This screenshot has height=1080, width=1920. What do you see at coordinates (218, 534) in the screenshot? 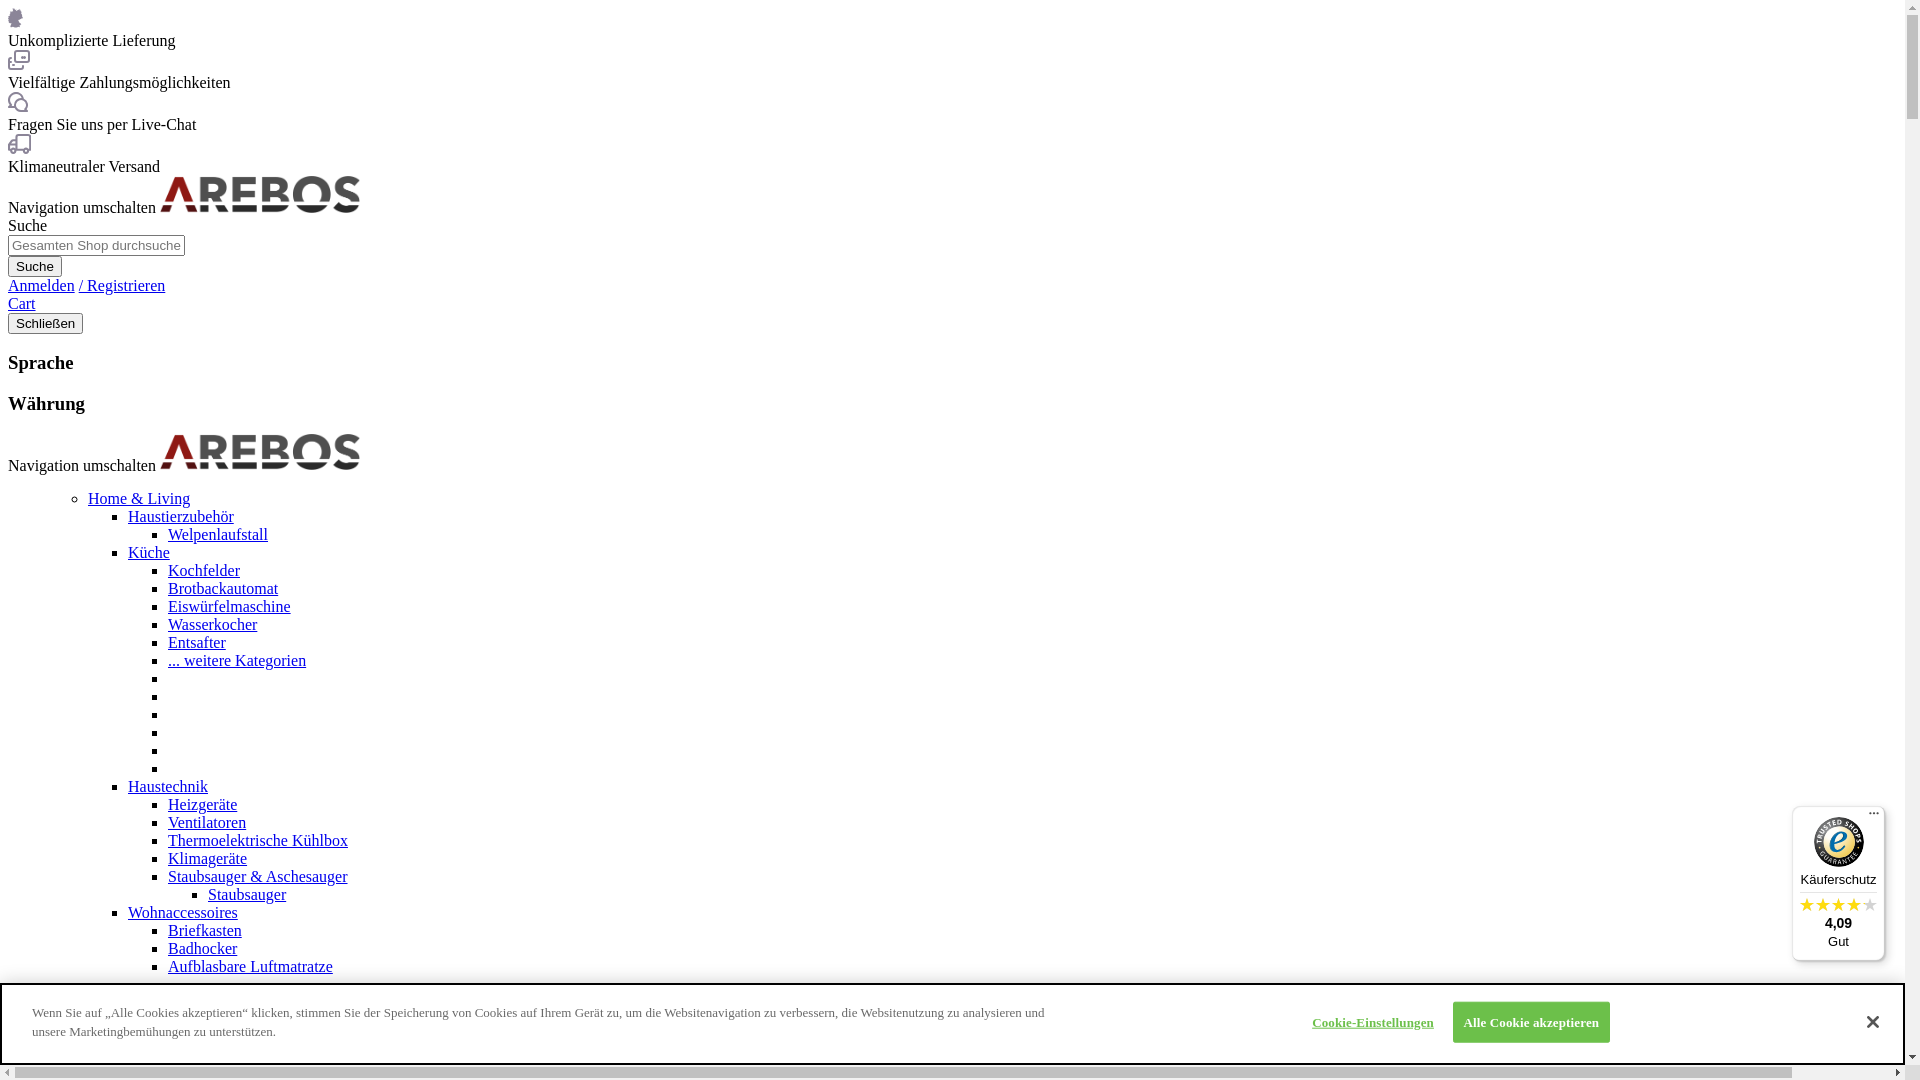
I see `Welpenlaufstall` at bounding box center [218, 534].